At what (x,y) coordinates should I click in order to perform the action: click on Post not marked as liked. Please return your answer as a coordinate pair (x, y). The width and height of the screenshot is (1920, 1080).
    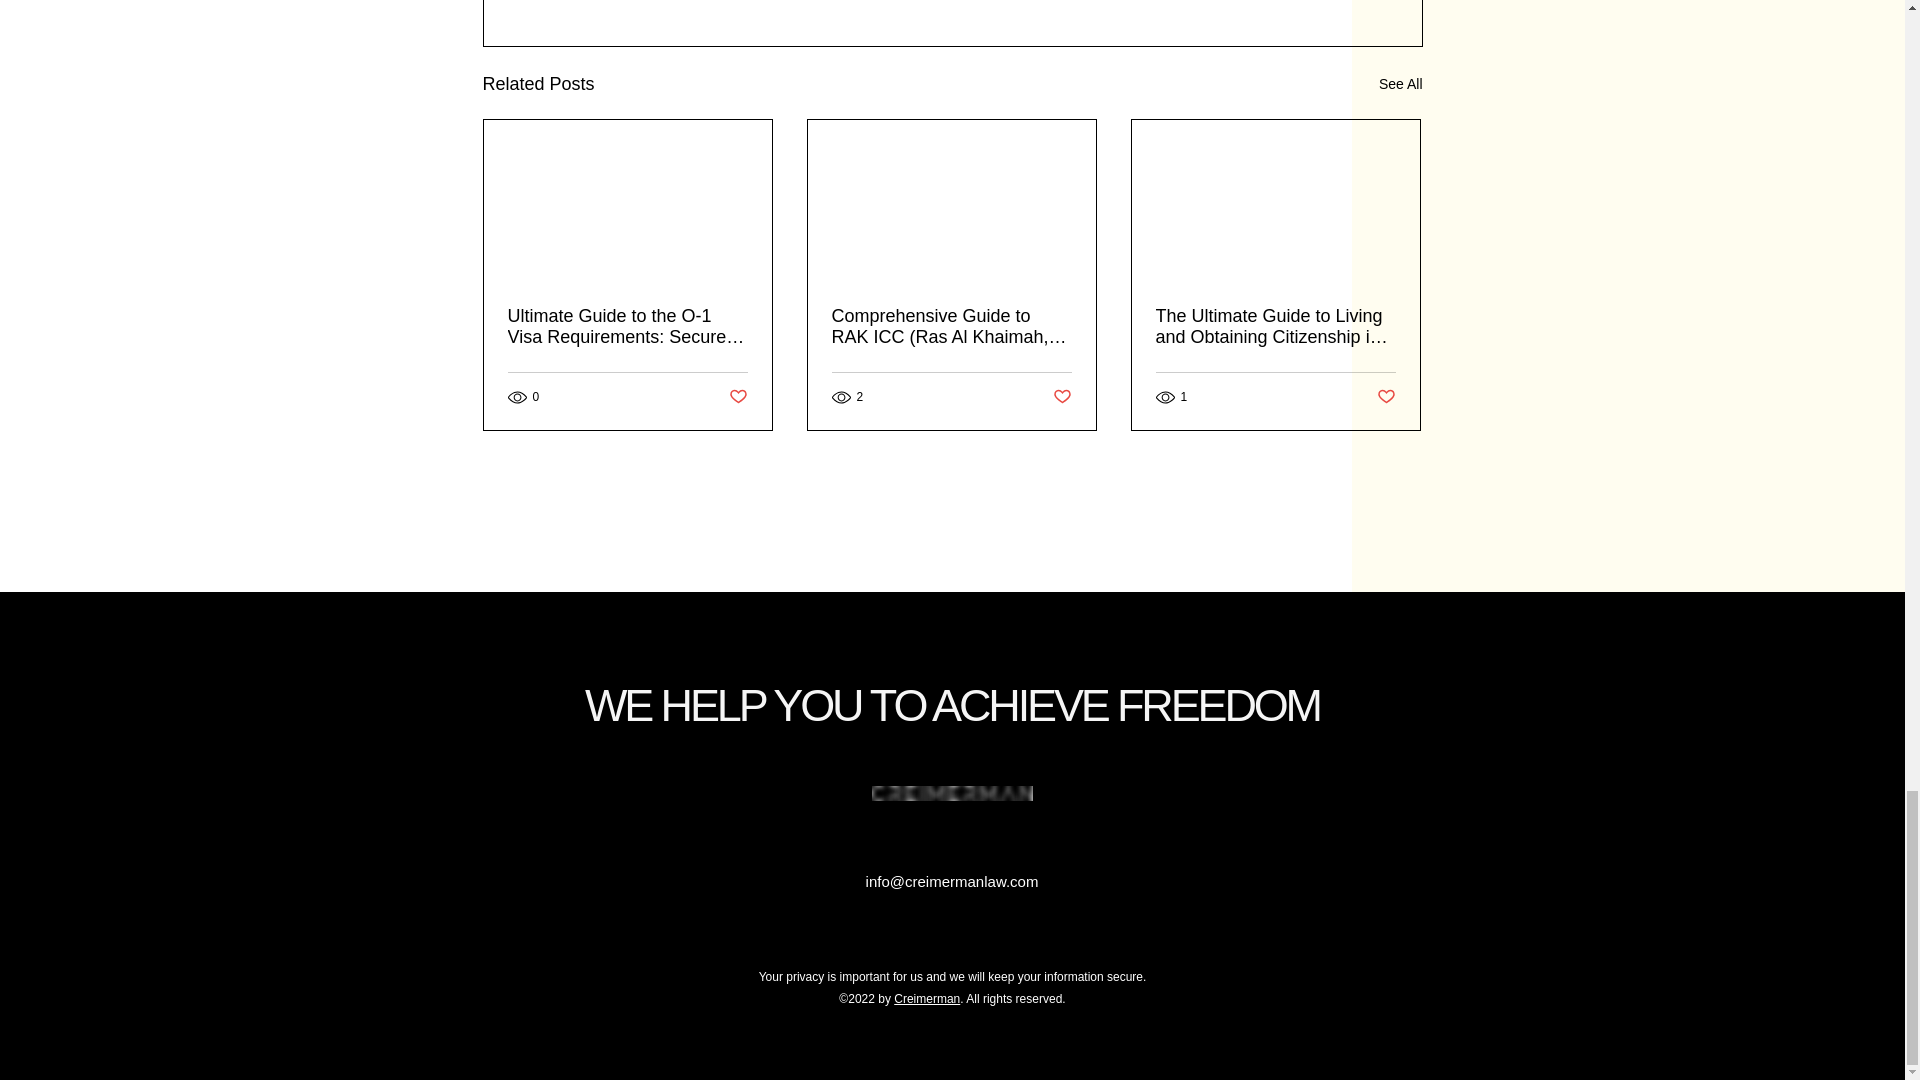
    Looking at the image, I should click on (1386, 397).